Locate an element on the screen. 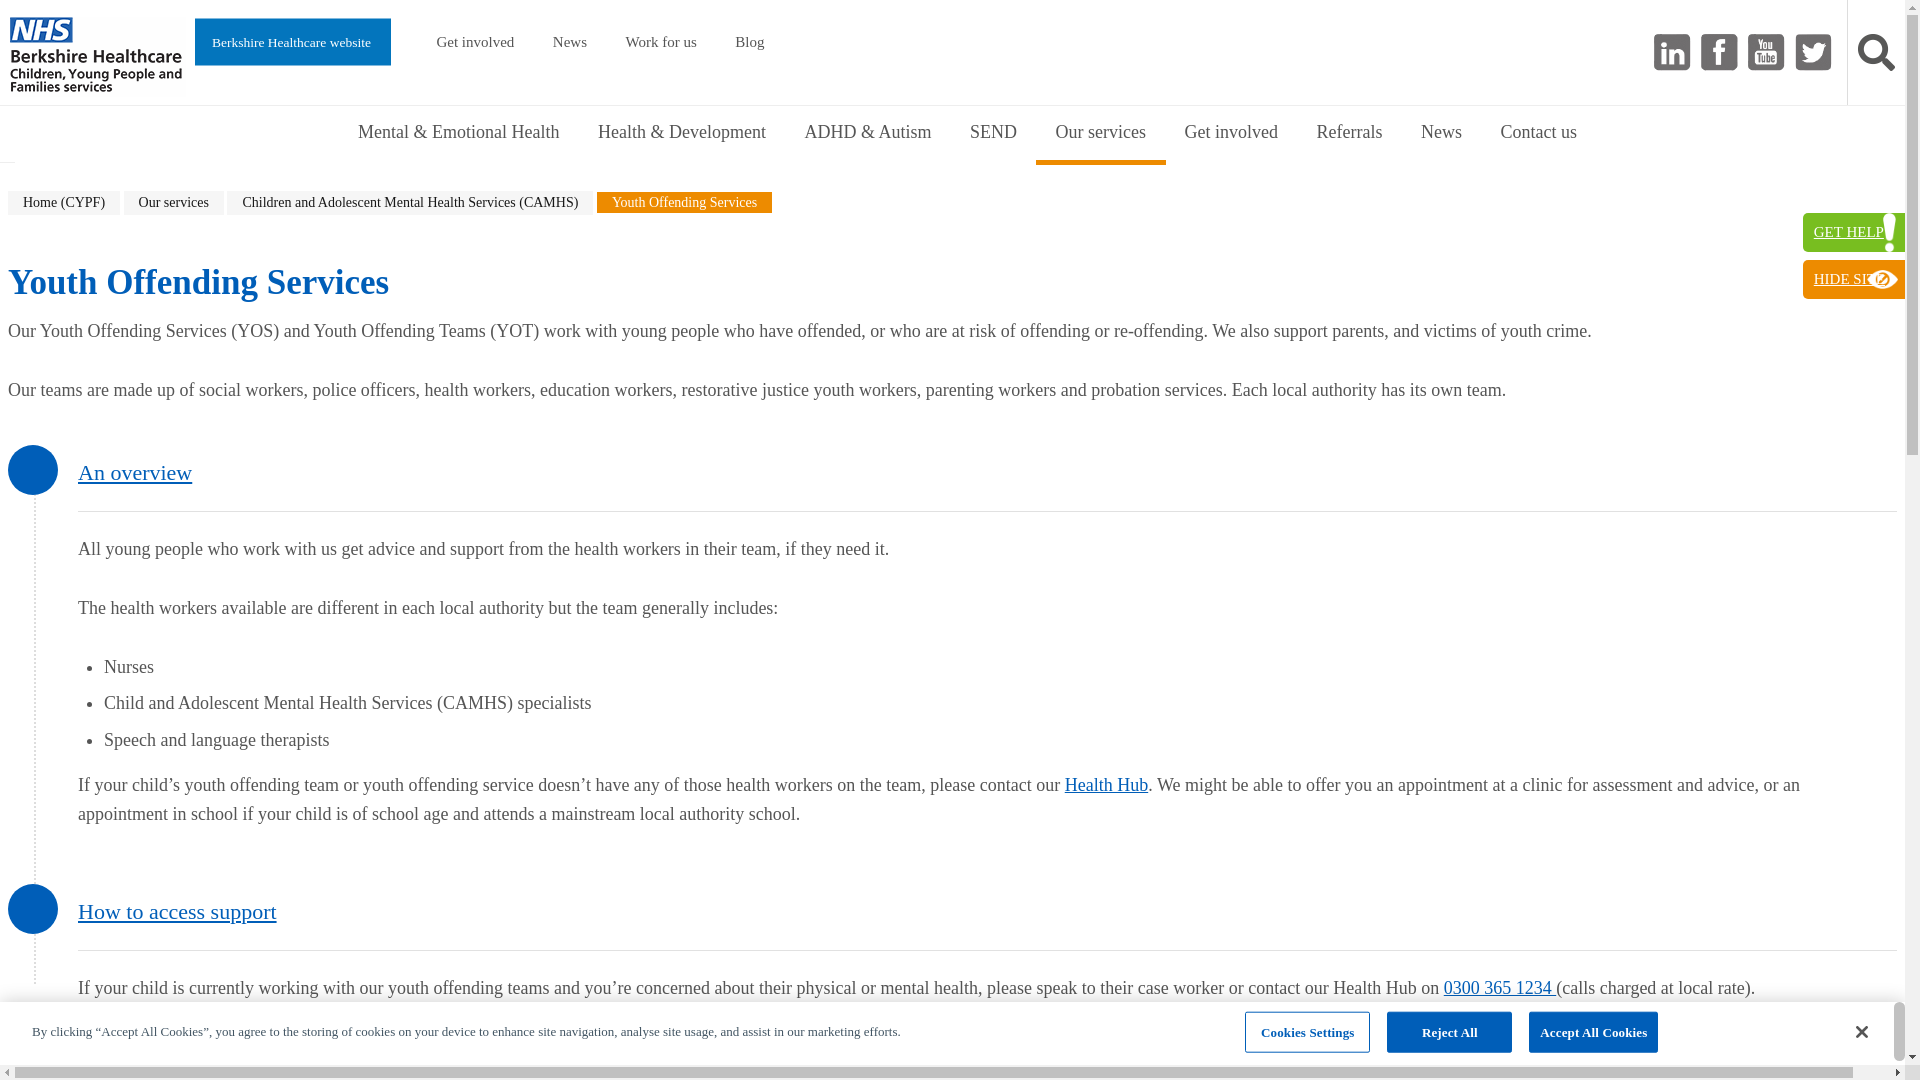 The height and width of the screenshot is (1080, 1920). Children Young People and Families Online Resource is located at coordinates (98, 57).